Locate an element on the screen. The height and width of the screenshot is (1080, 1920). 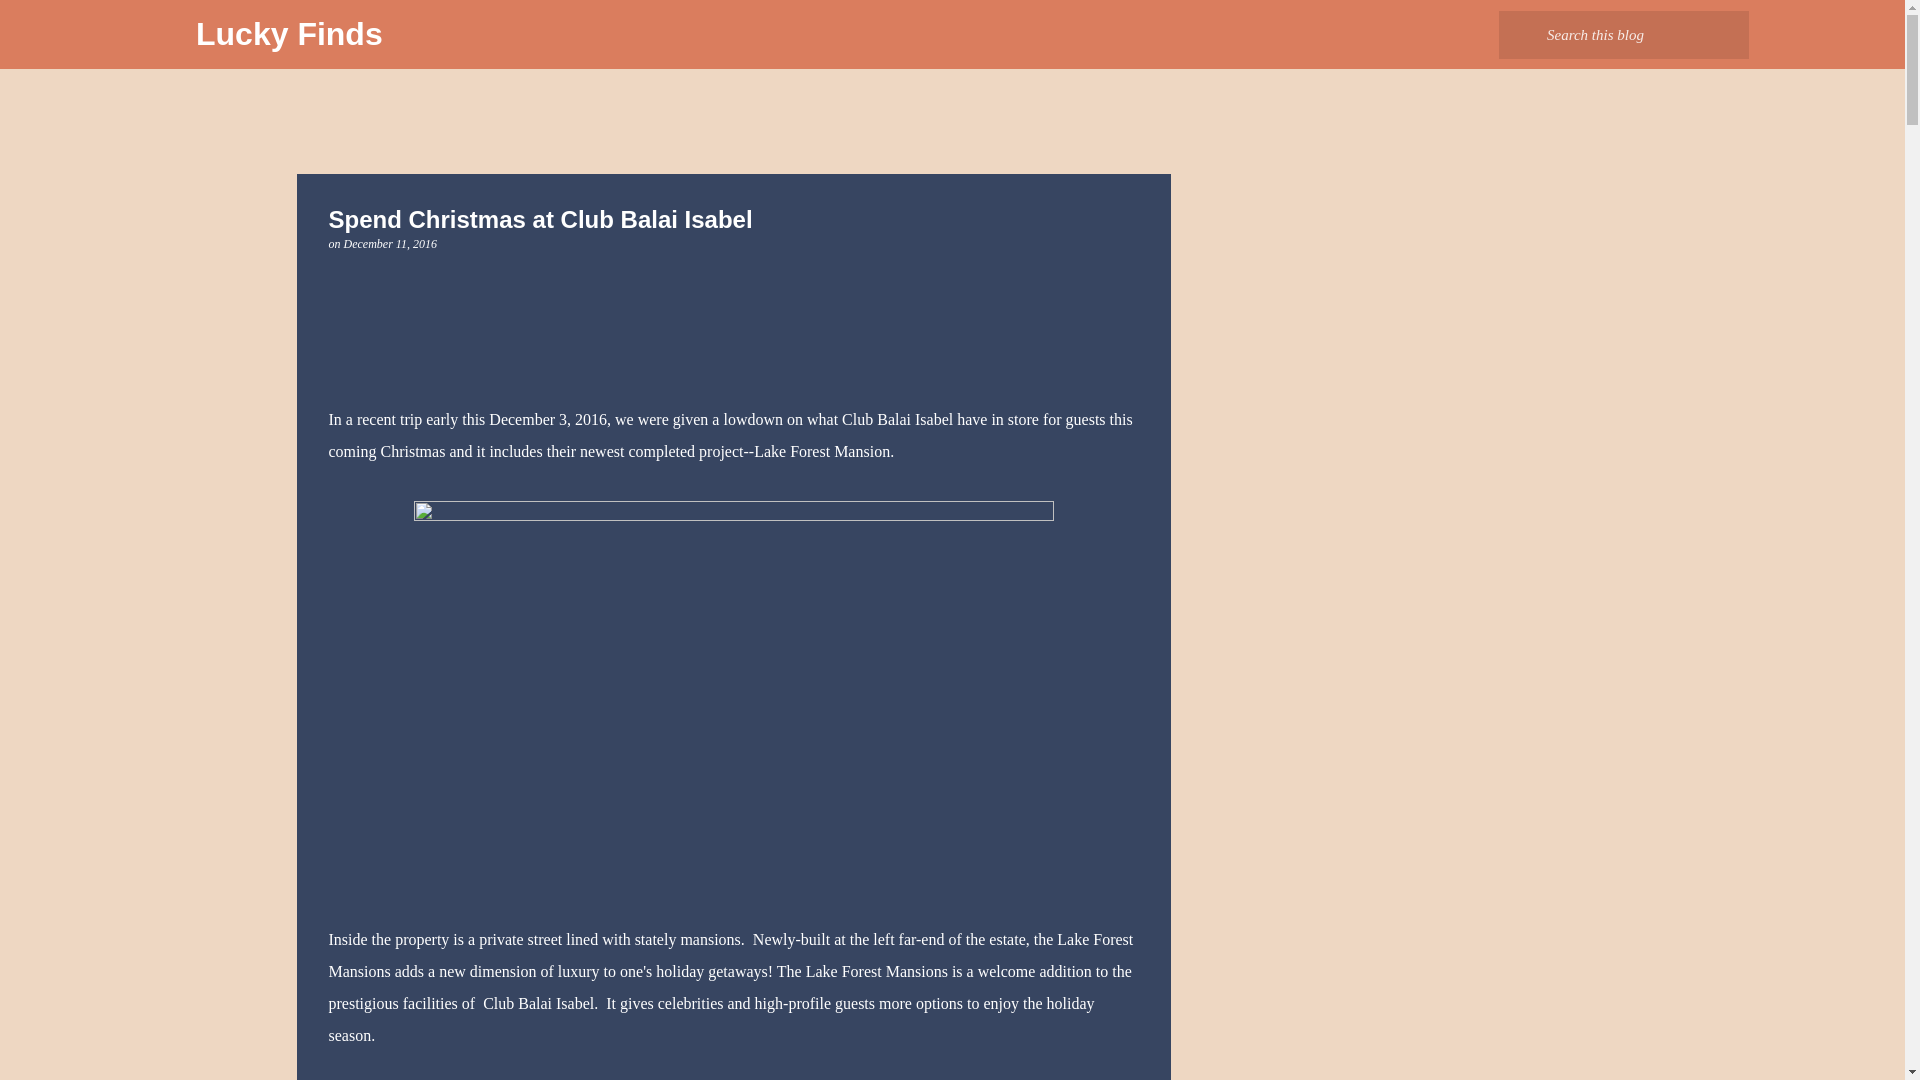
Lucky Finds is located at coordinates (288, 34).